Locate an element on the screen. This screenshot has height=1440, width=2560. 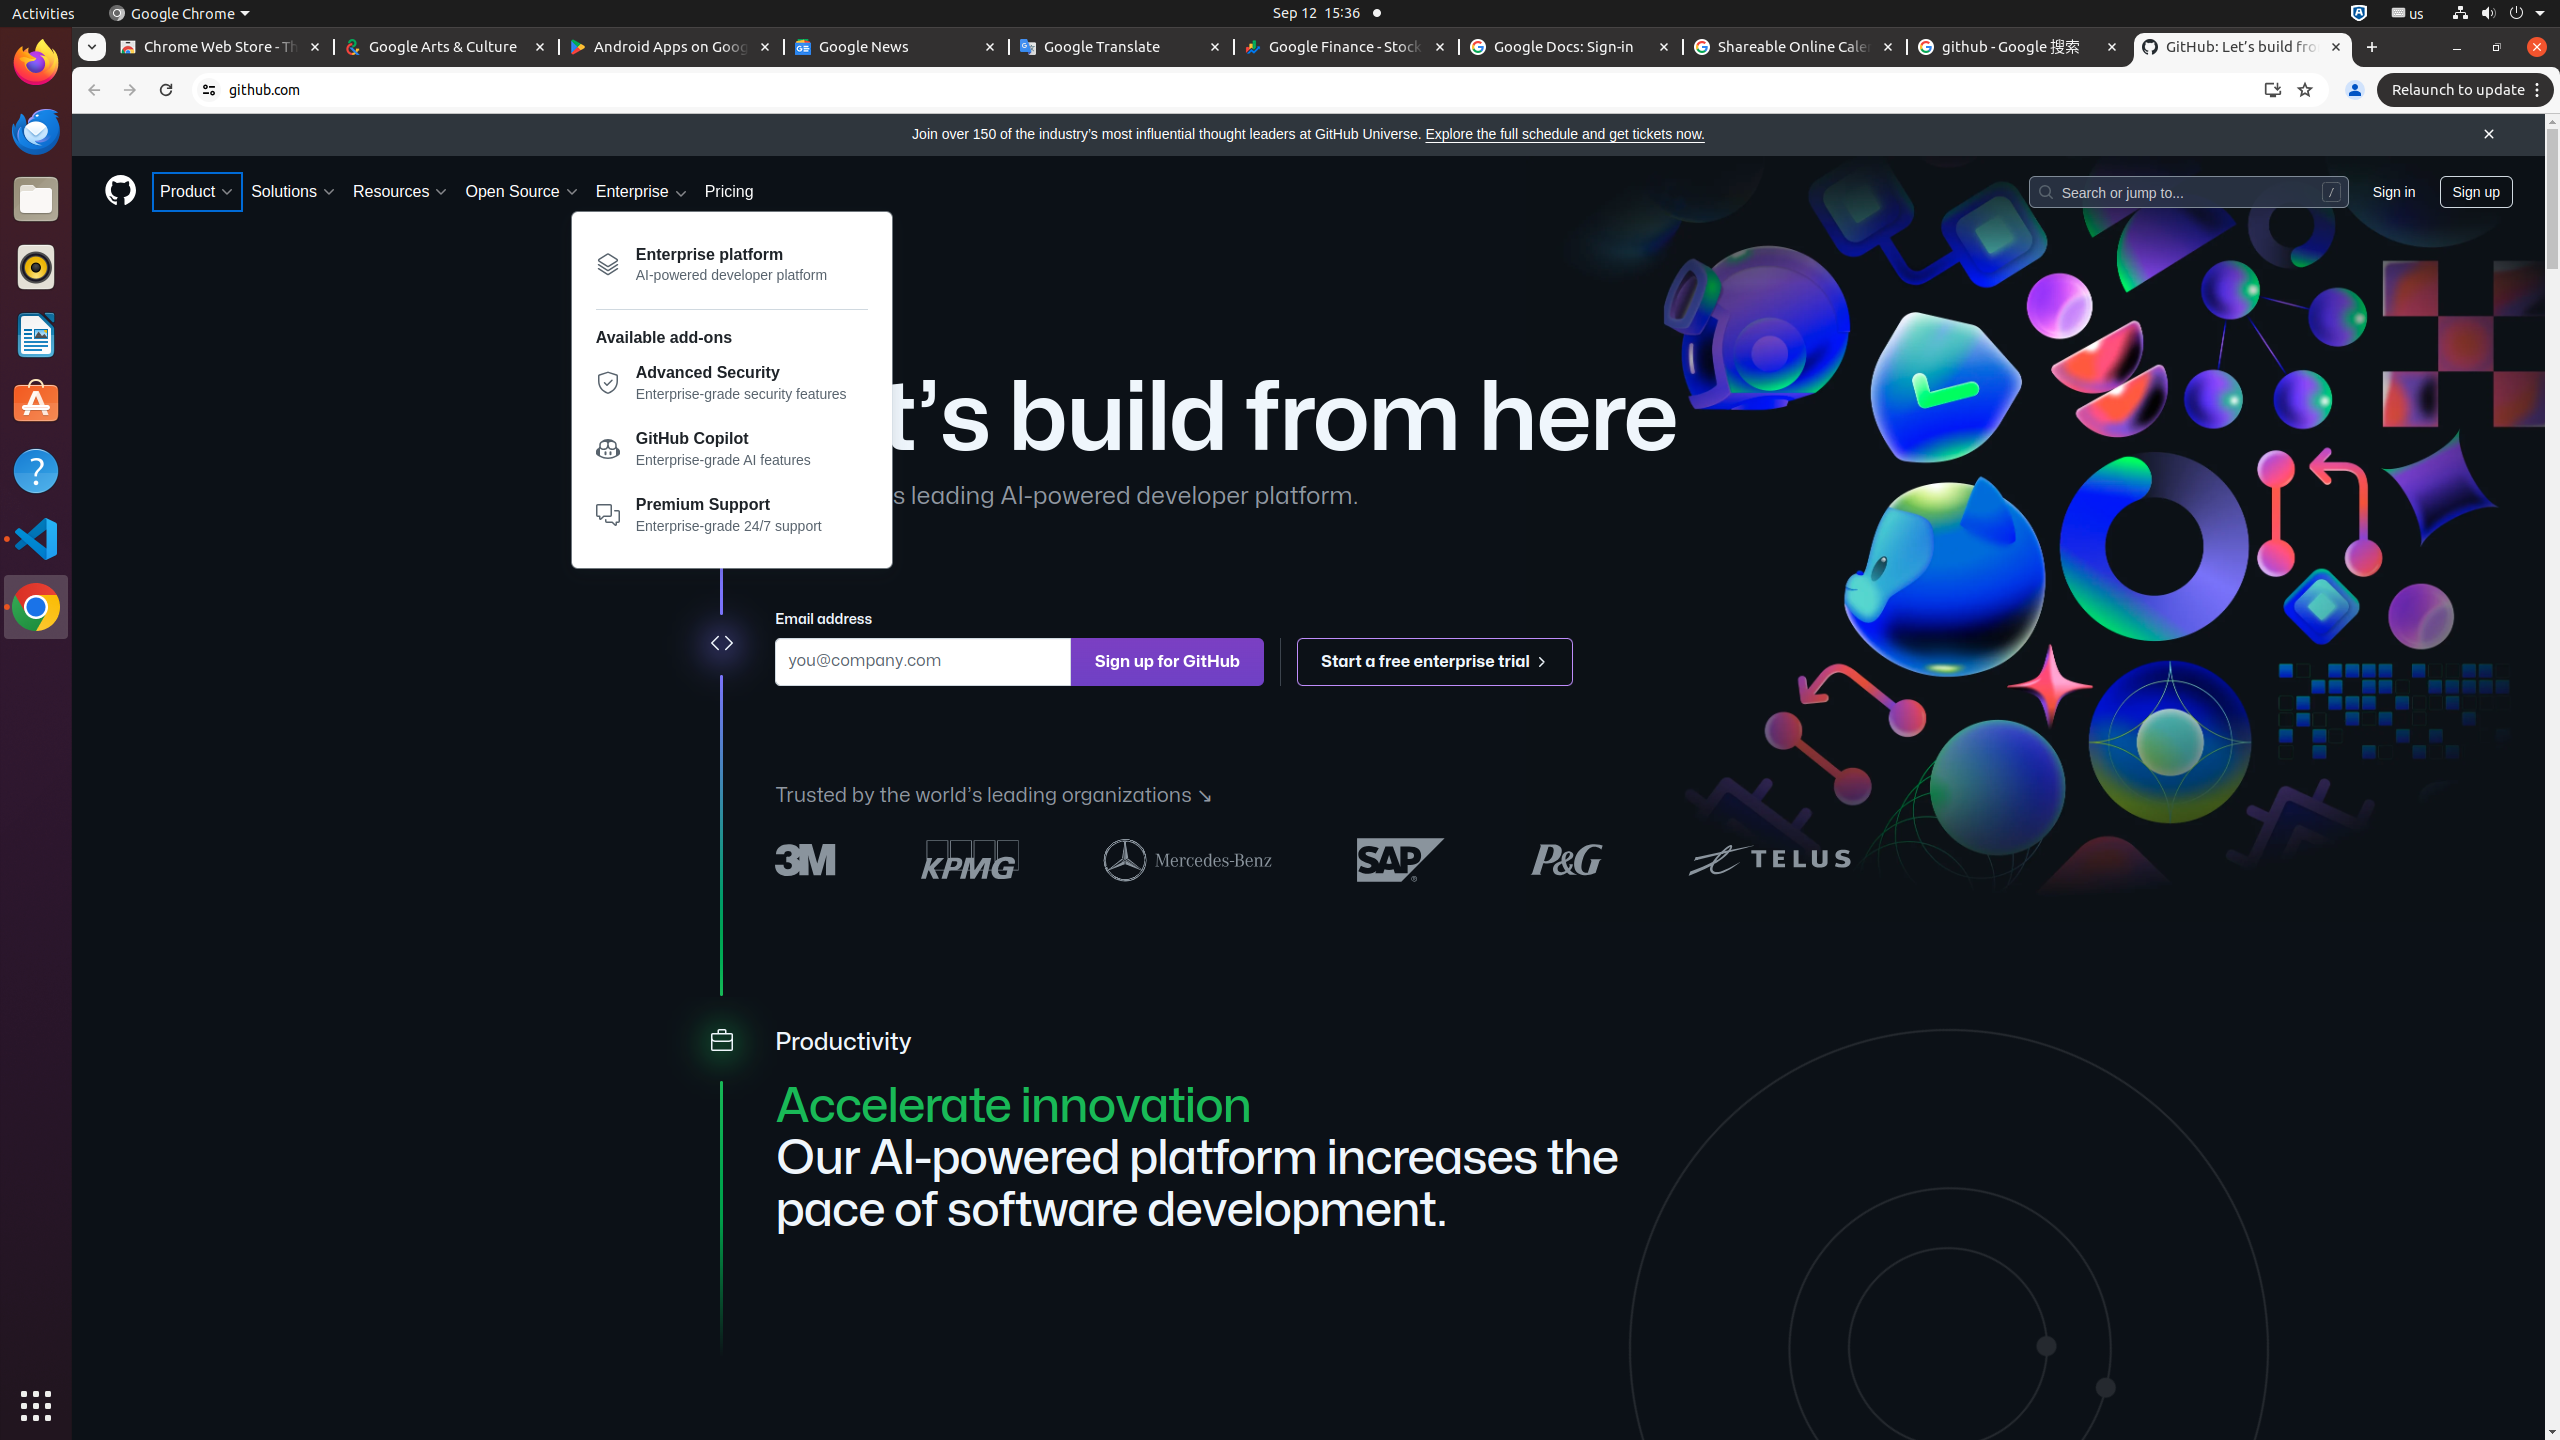
Google Docs: Sign-in - Memory usage - 31.9 MB is located at coordinates (1571, 48).